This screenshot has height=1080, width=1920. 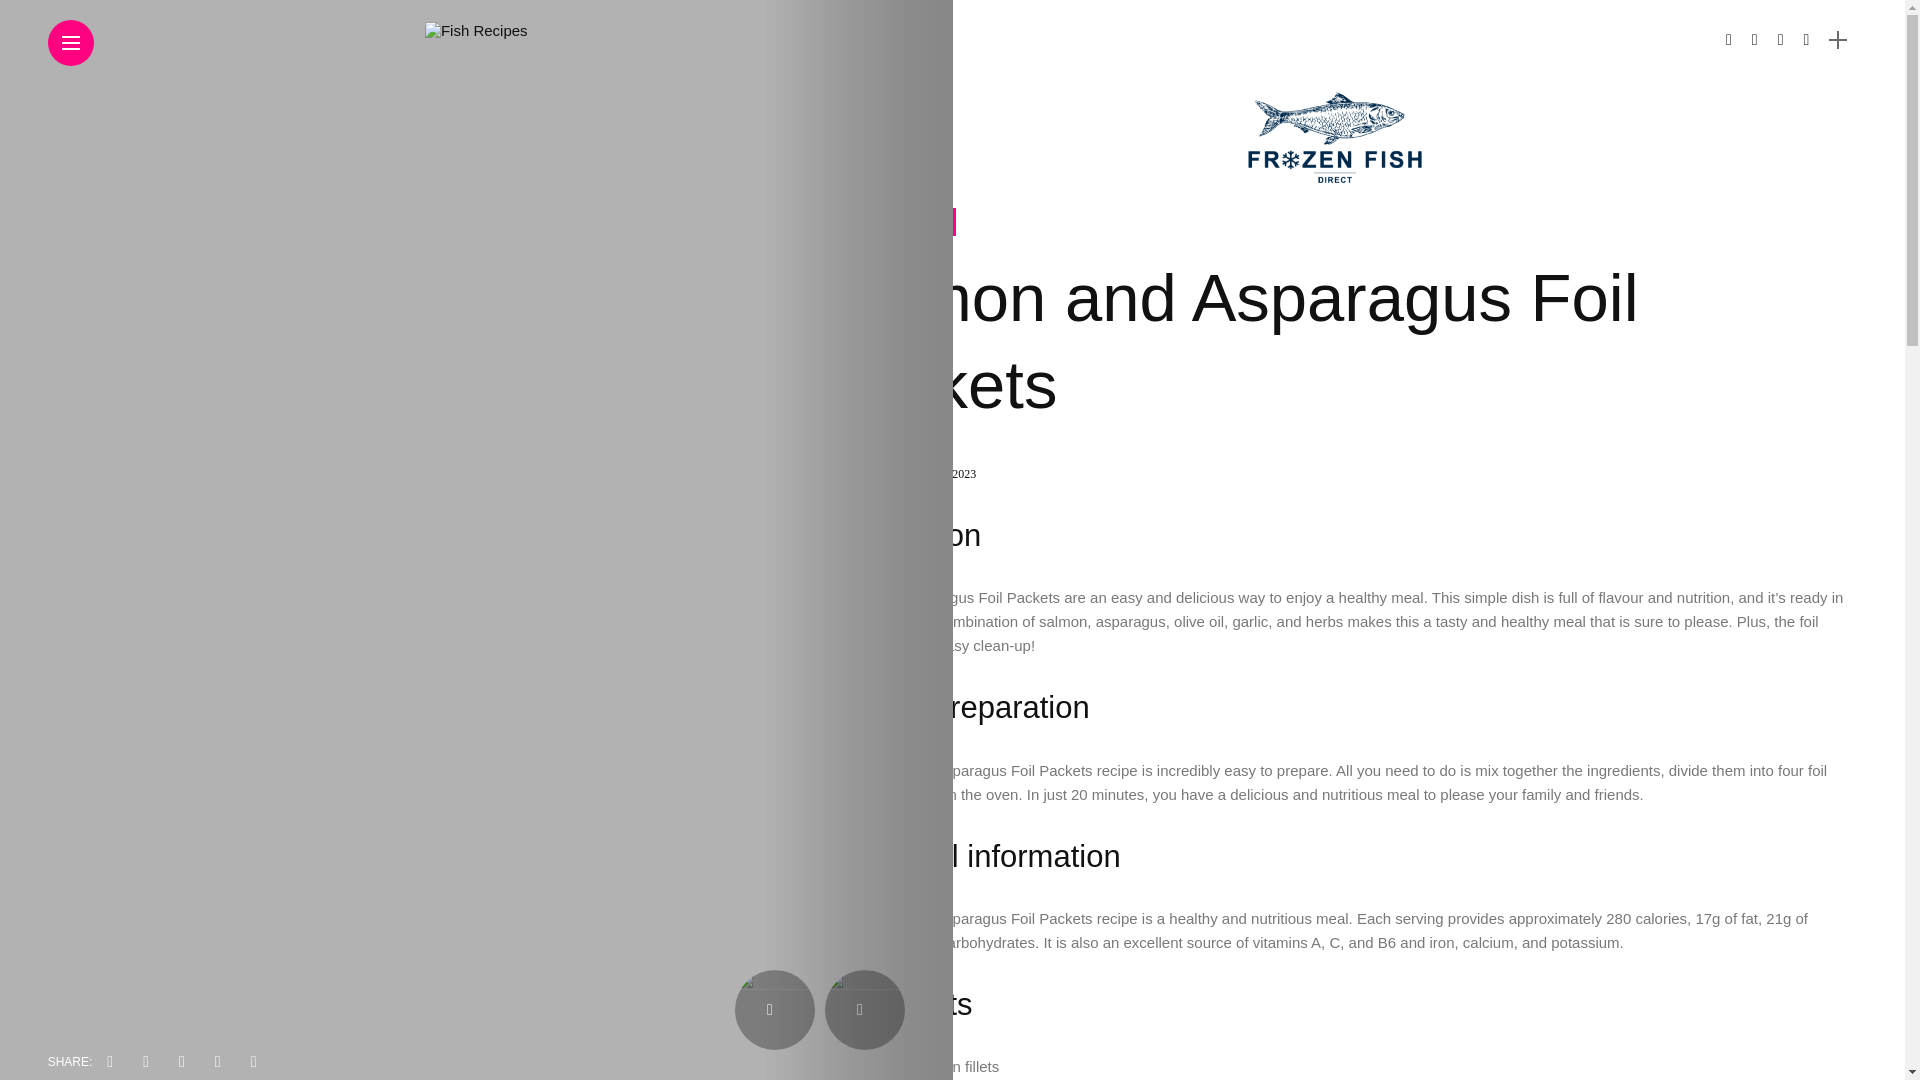 I want to click on Posts by Julian, so click(x=874, y=473).